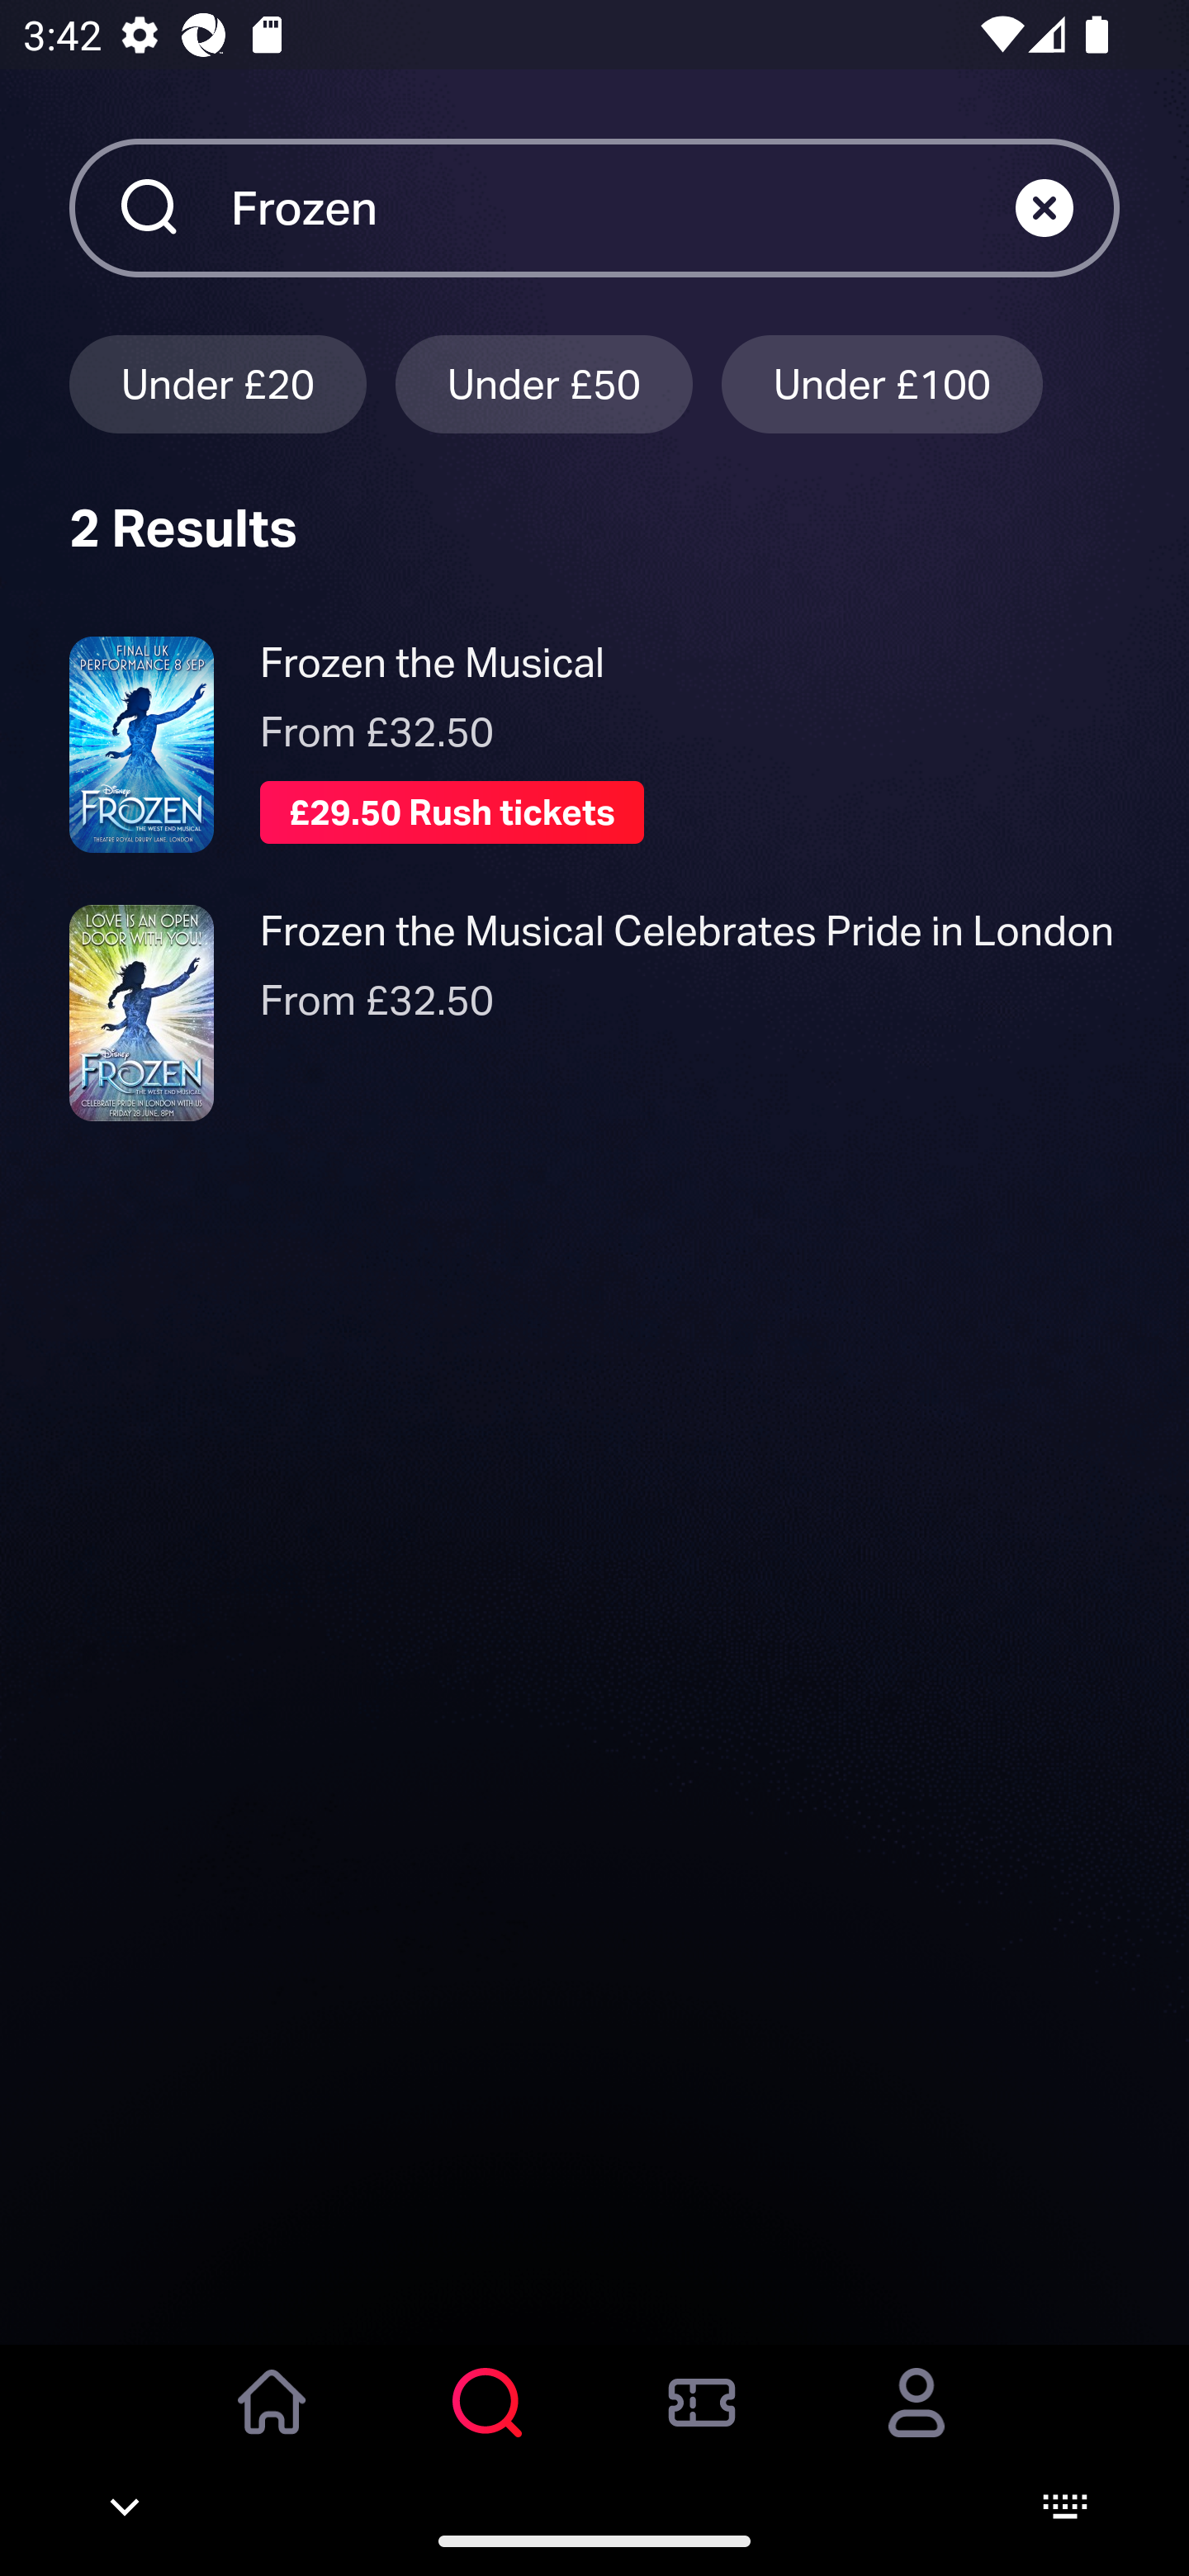 The height and width of the screenshot is (2576, 1189). I want to click on Account, so click(917, 2425).